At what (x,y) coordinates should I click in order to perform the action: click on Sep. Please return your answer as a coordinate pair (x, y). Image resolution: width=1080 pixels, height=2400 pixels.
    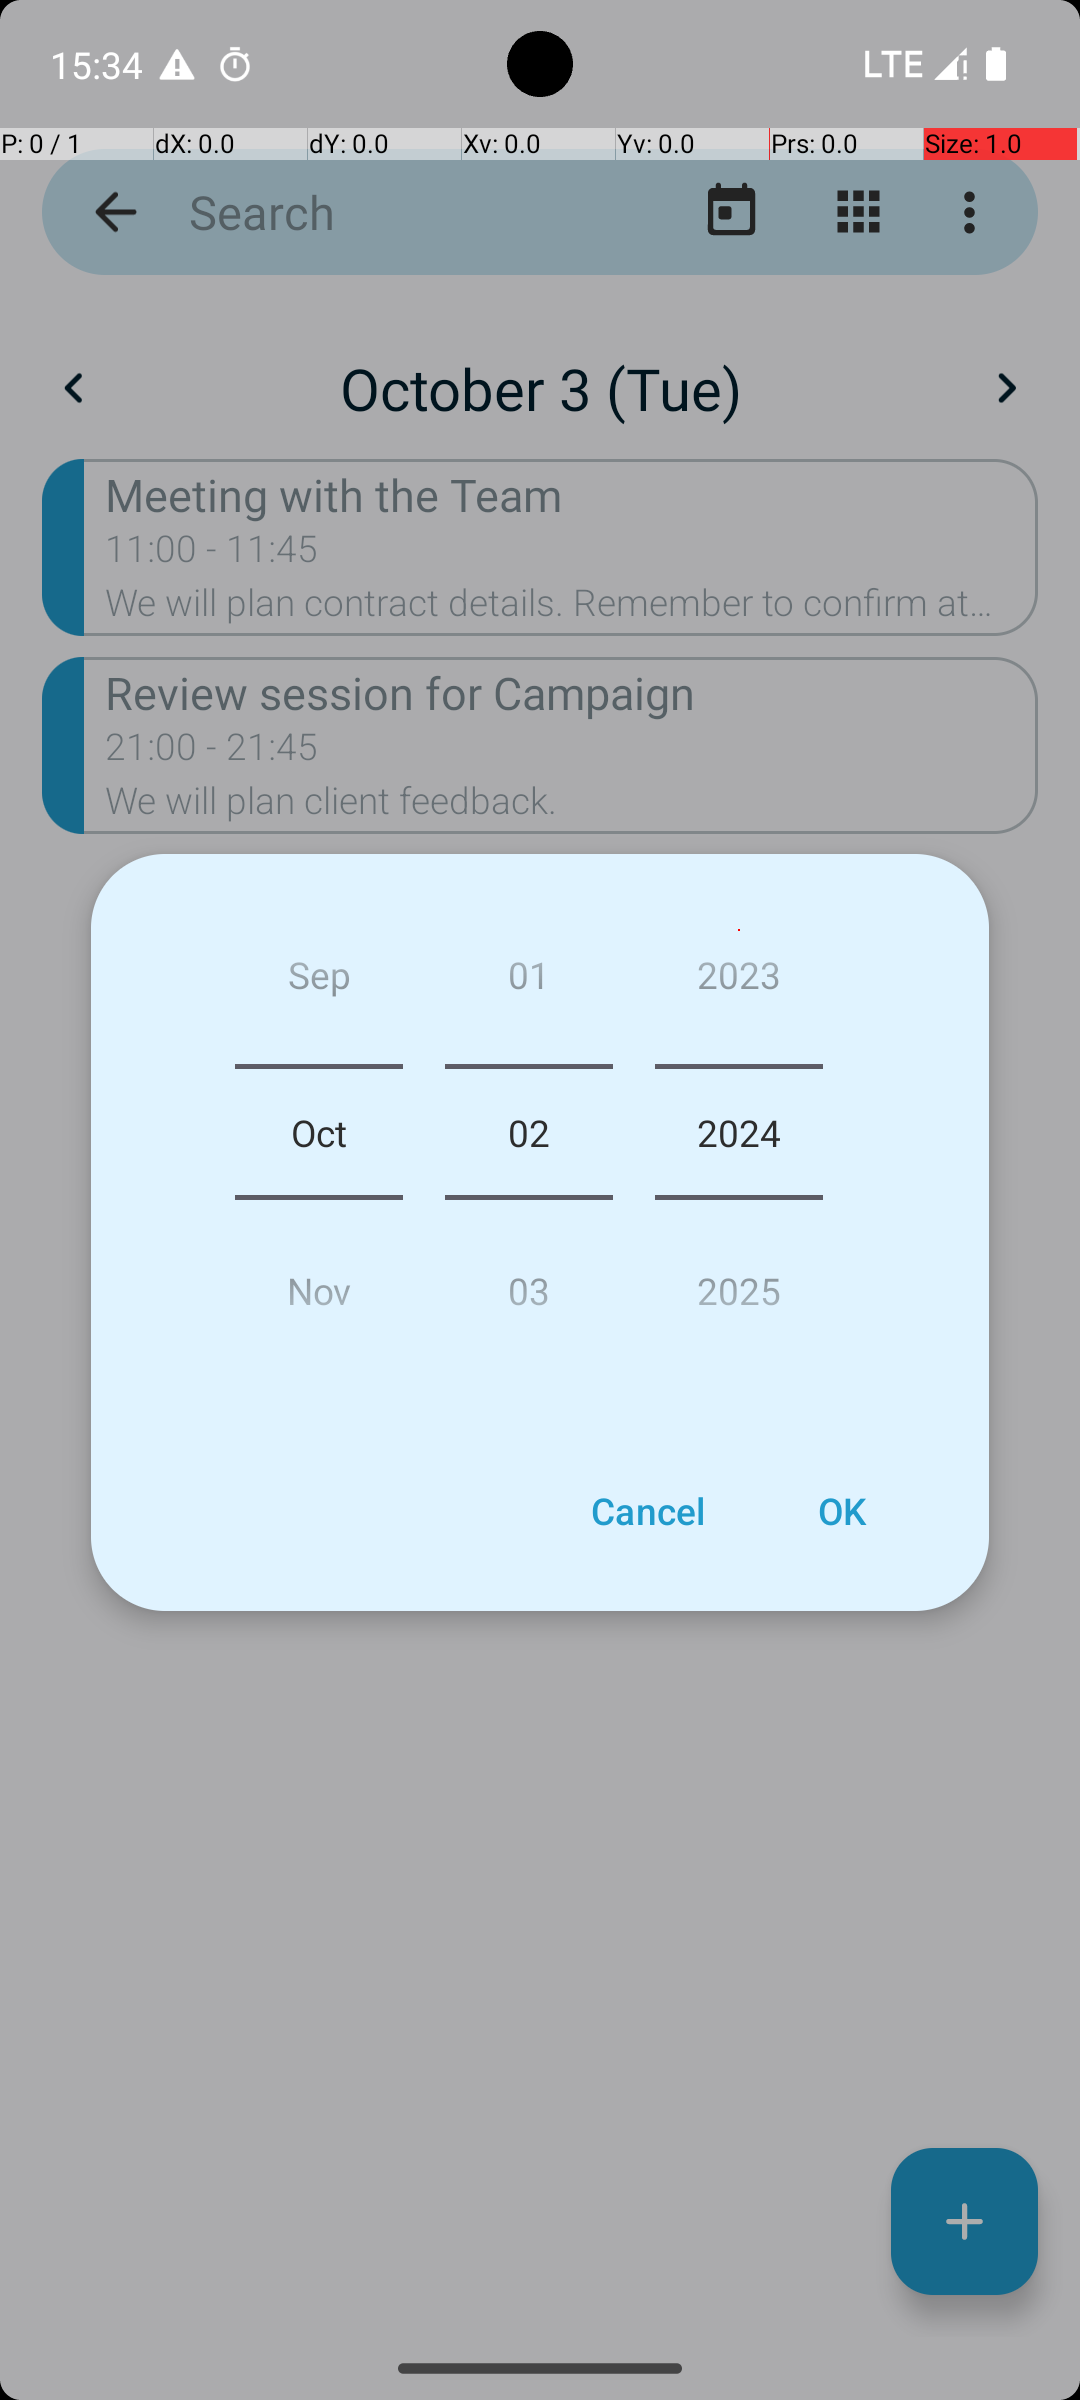
    Looking at the image, I should click on (319, 982).